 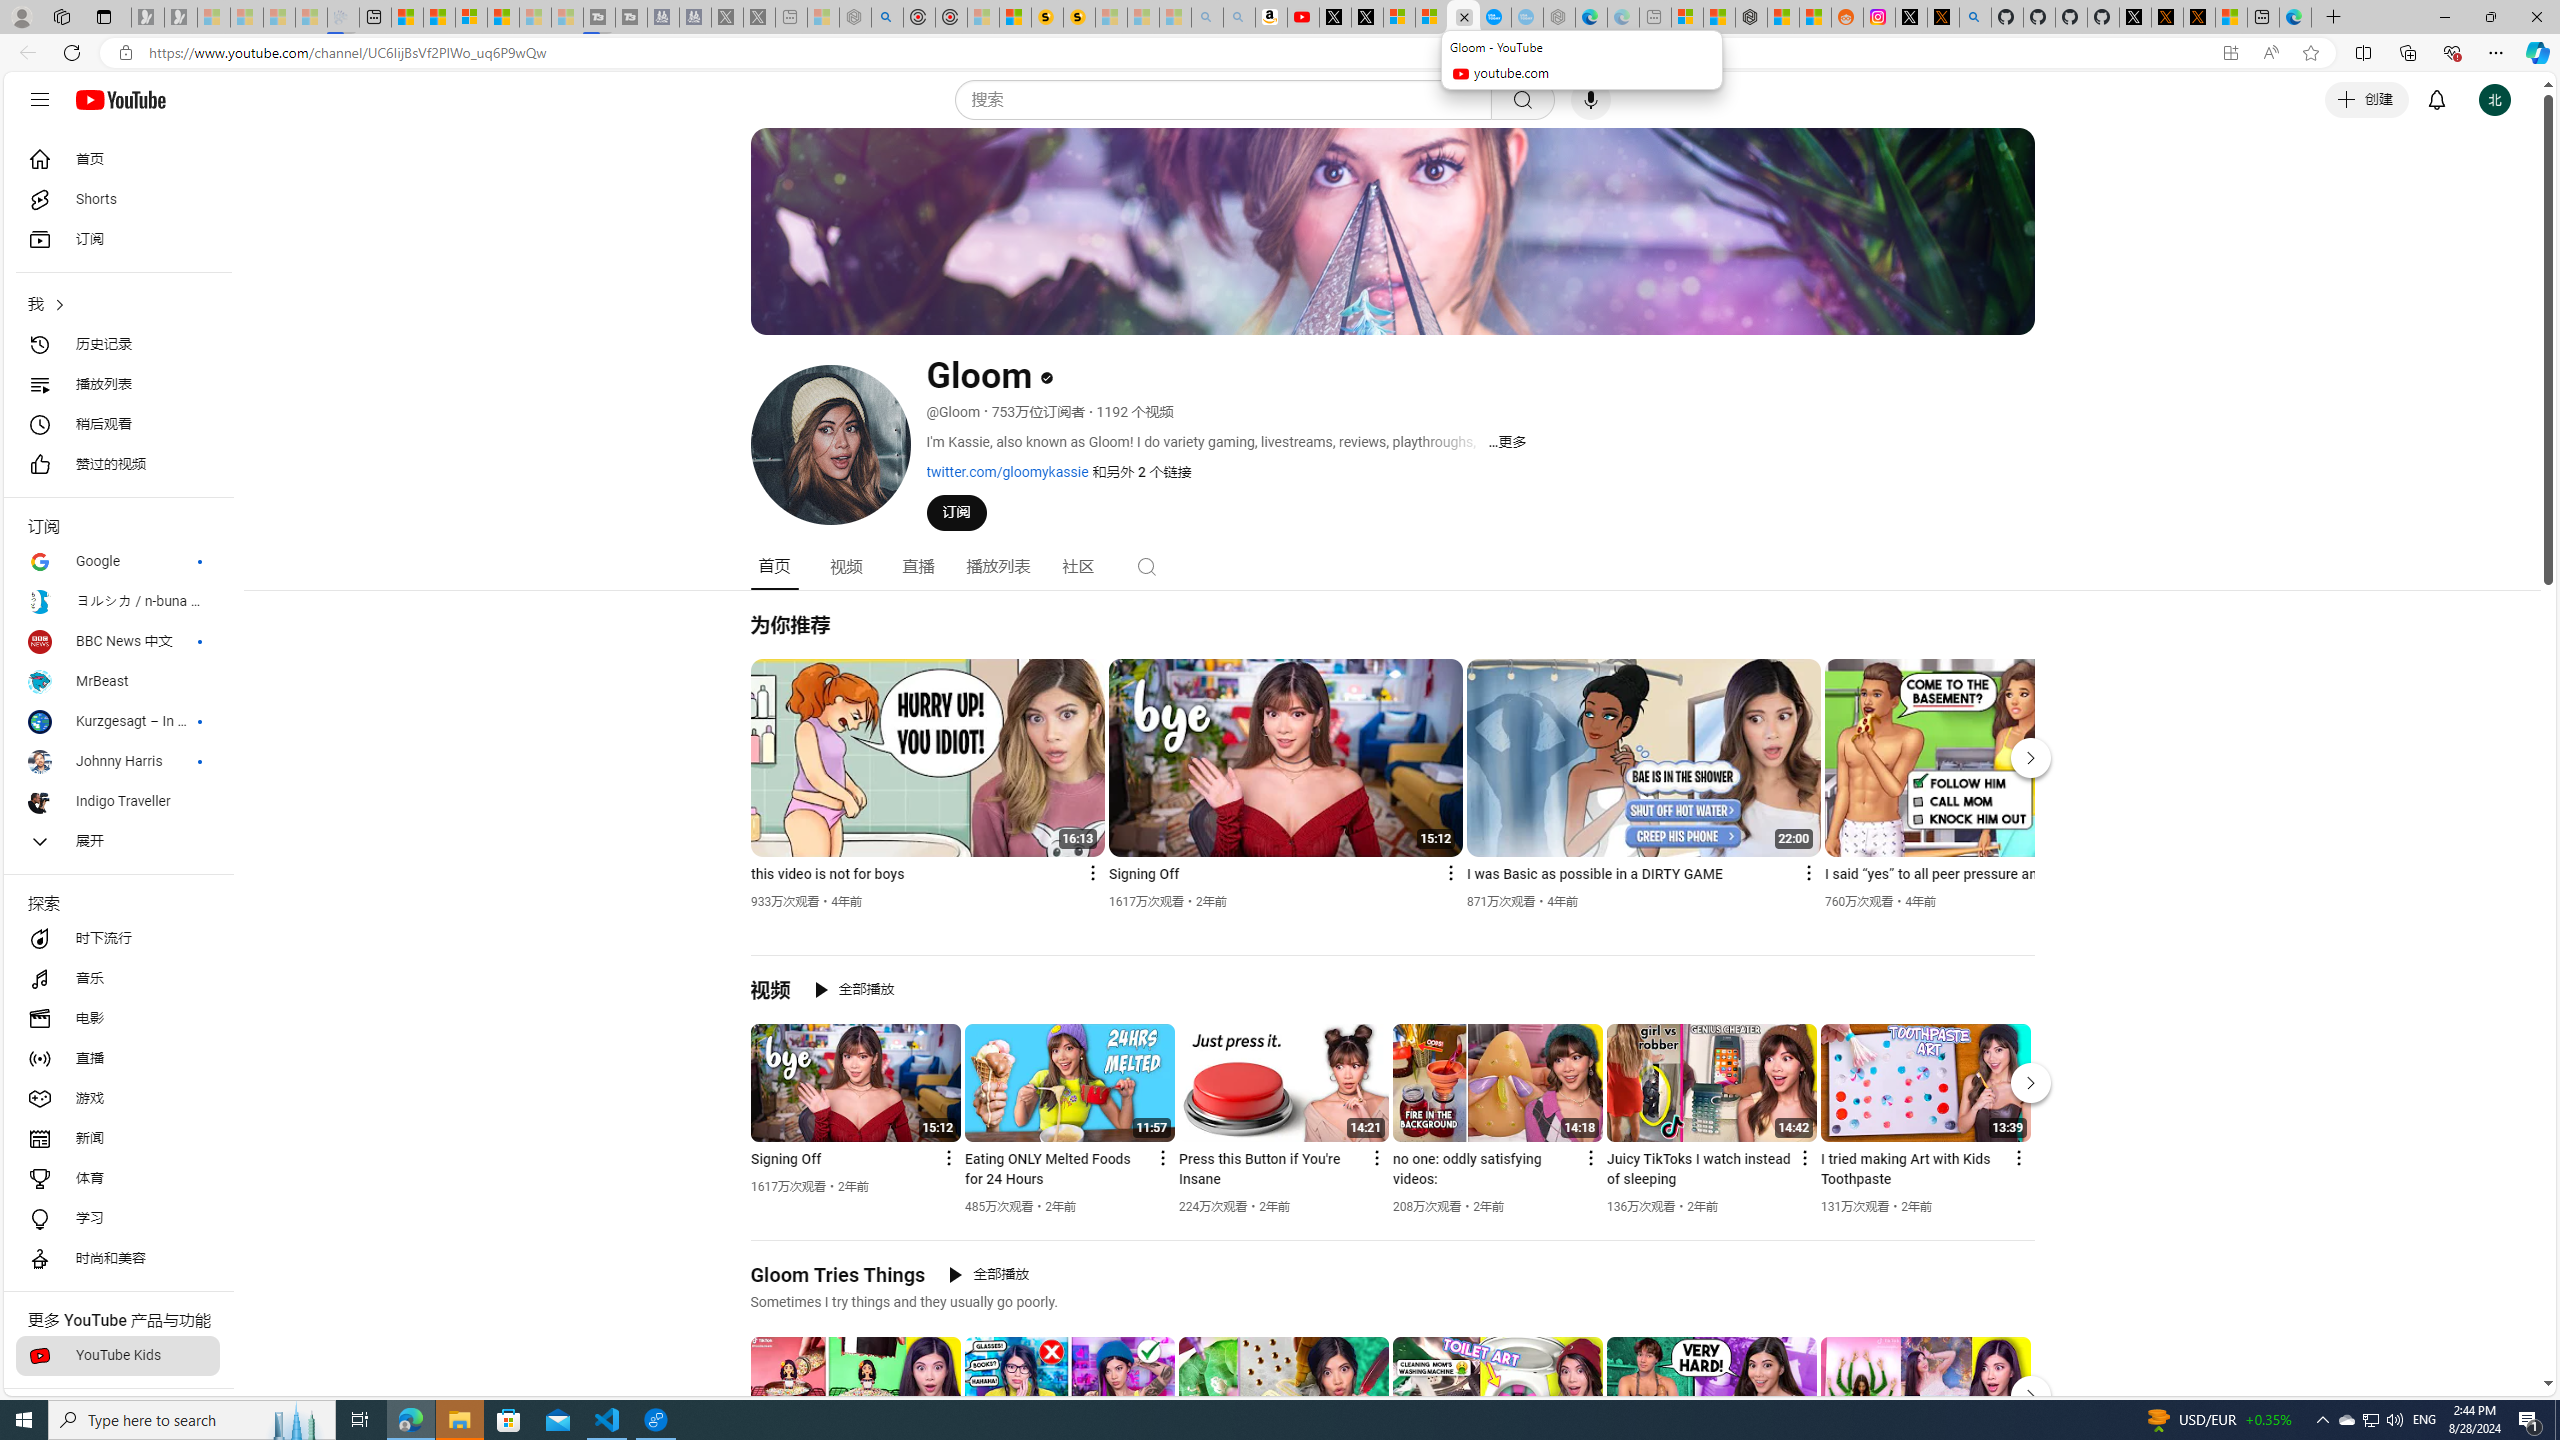 What do you see at coordinates (21, 16) in the screenshot?
I see `Personal Profile` at bounding box center [21, 16].